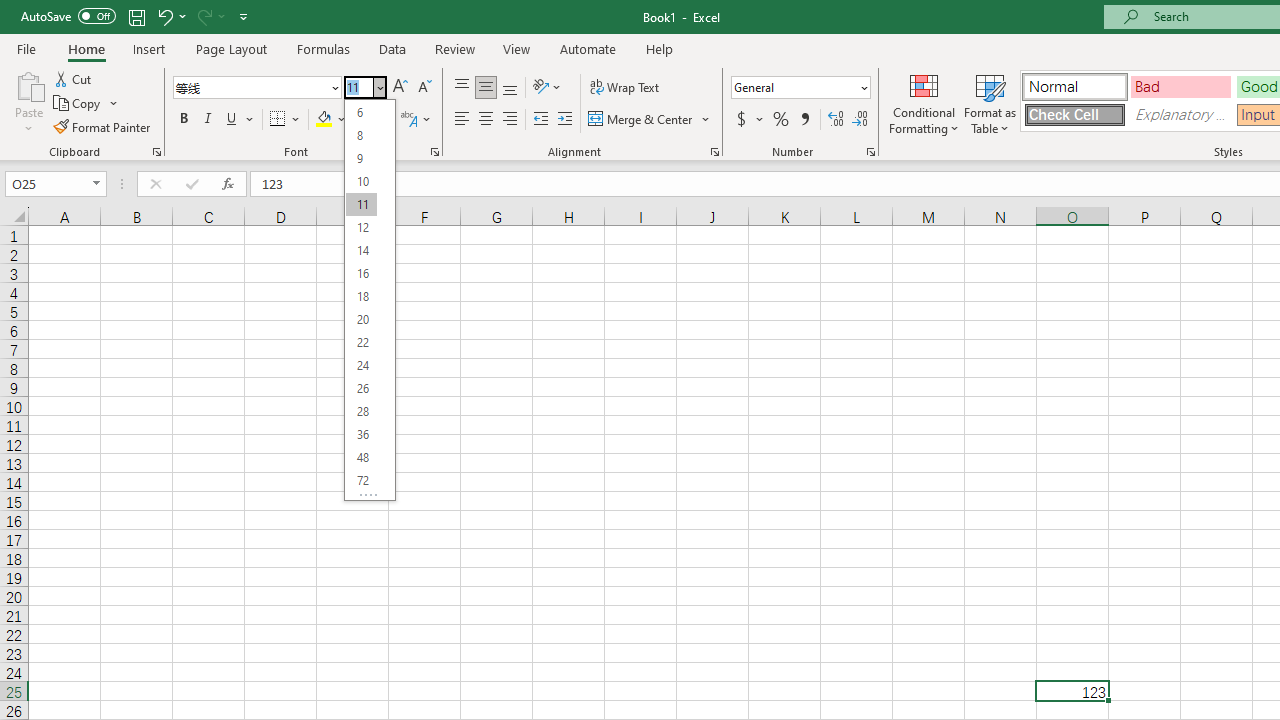 The height and width of the screenshot is (720, 1280). What do you see at coordinates (361, 320) in the screenshot?
I see `20` at bounding box center [361, 320].